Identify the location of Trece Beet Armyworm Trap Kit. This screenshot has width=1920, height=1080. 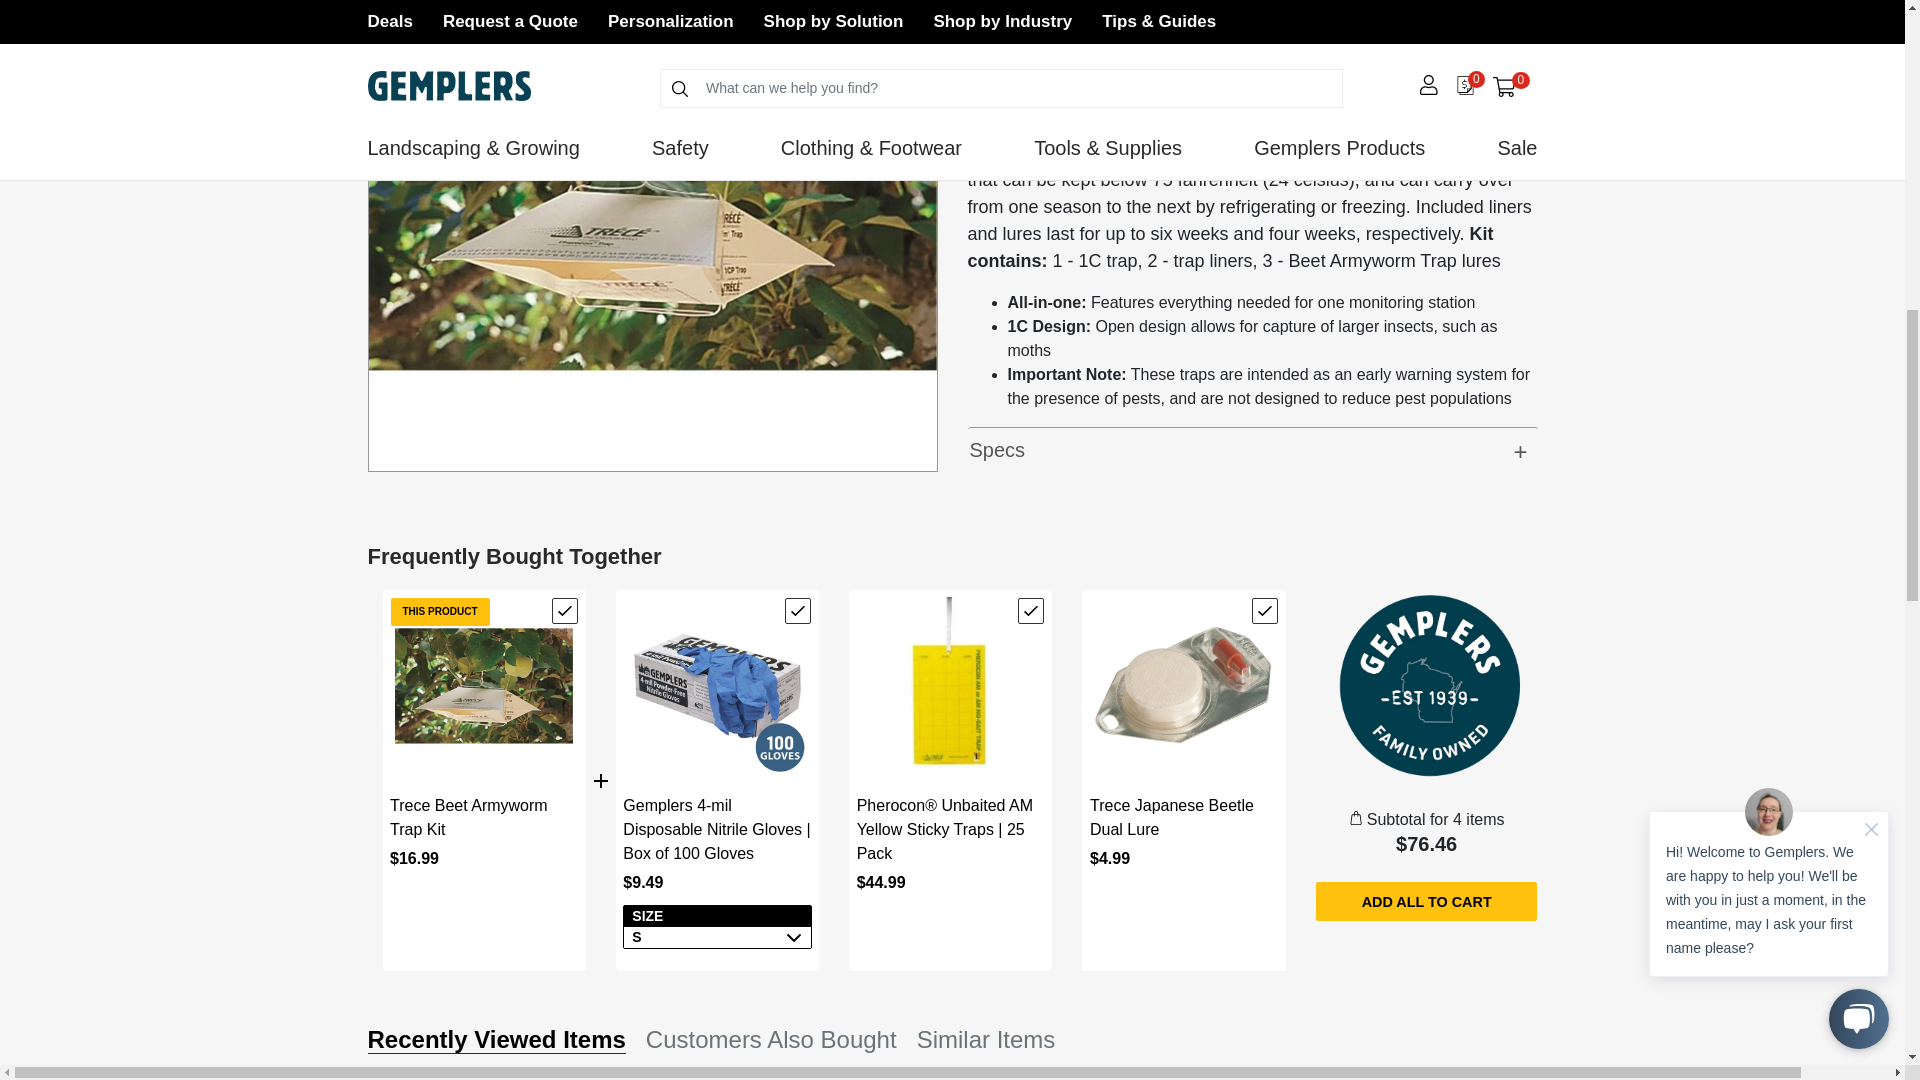
(484, 686).